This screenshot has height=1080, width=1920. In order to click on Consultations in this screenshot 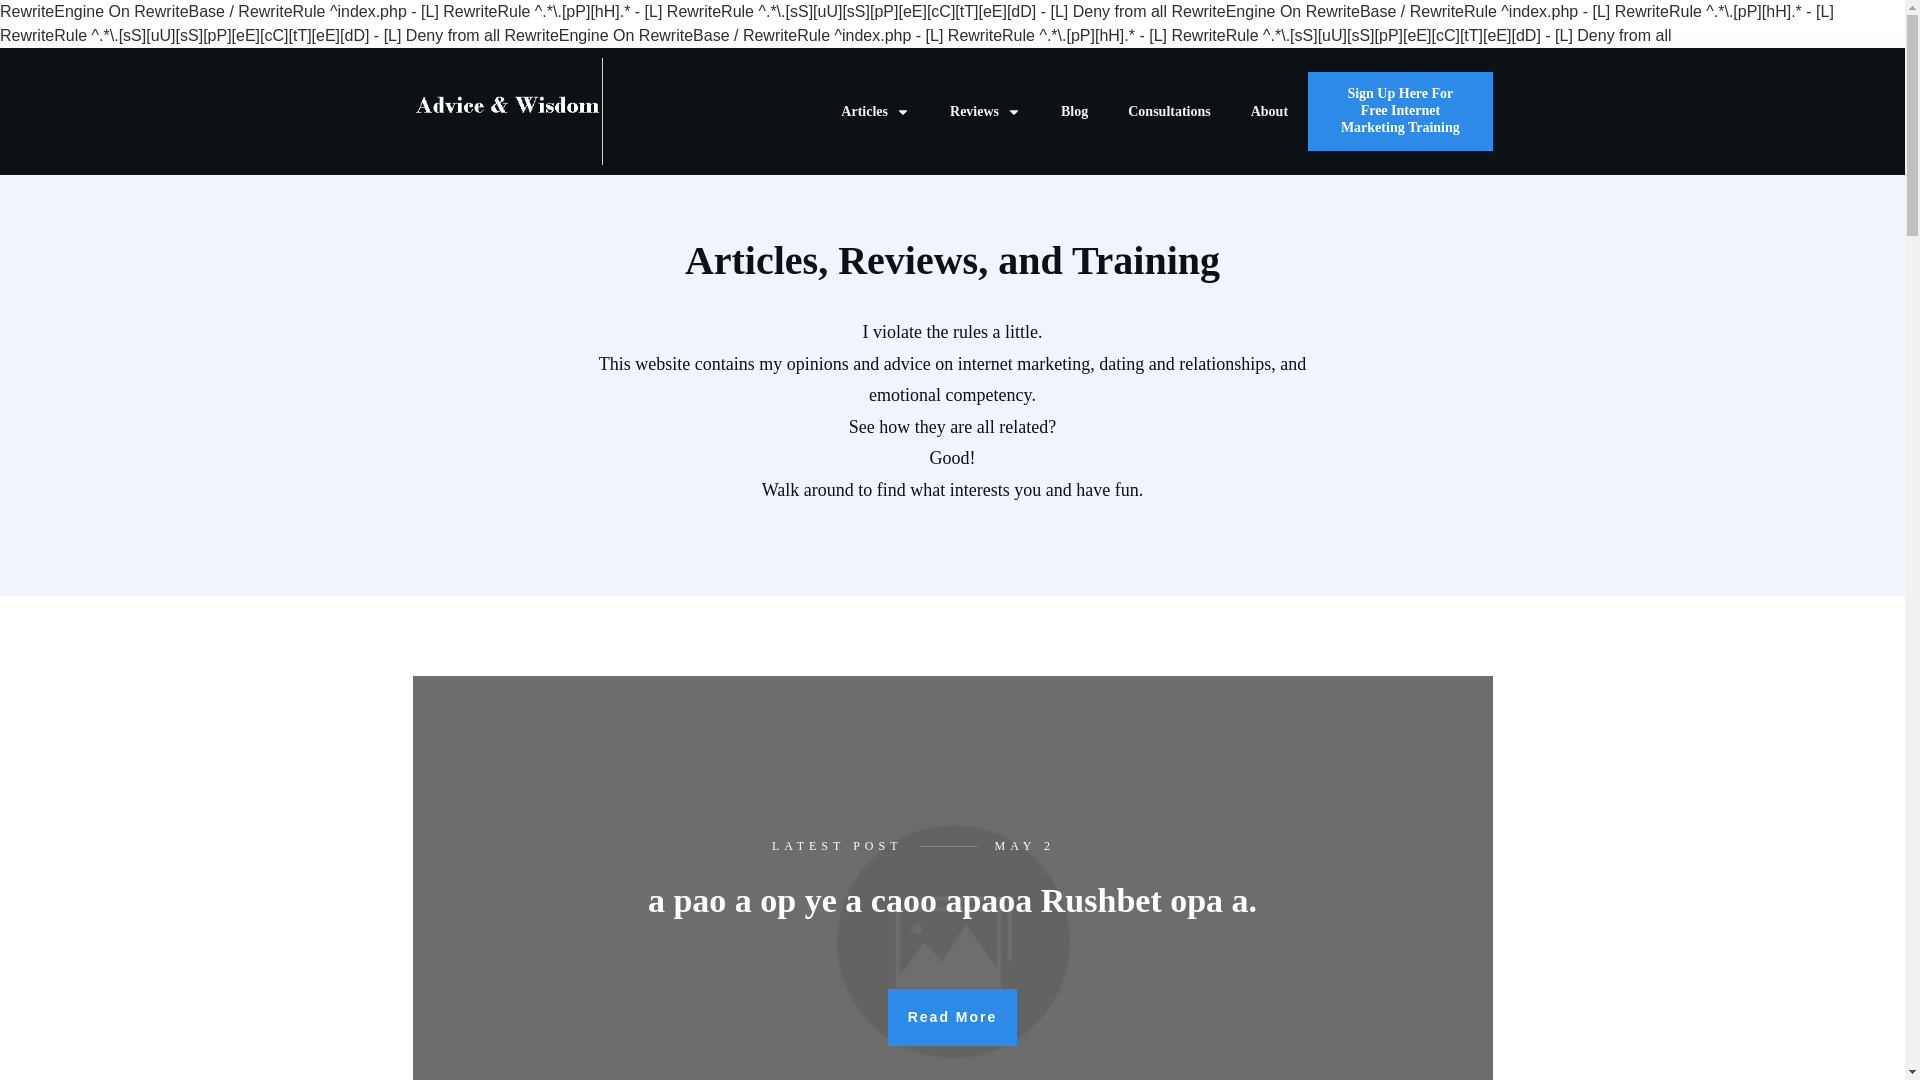, I will do `click(1168, 112)`.